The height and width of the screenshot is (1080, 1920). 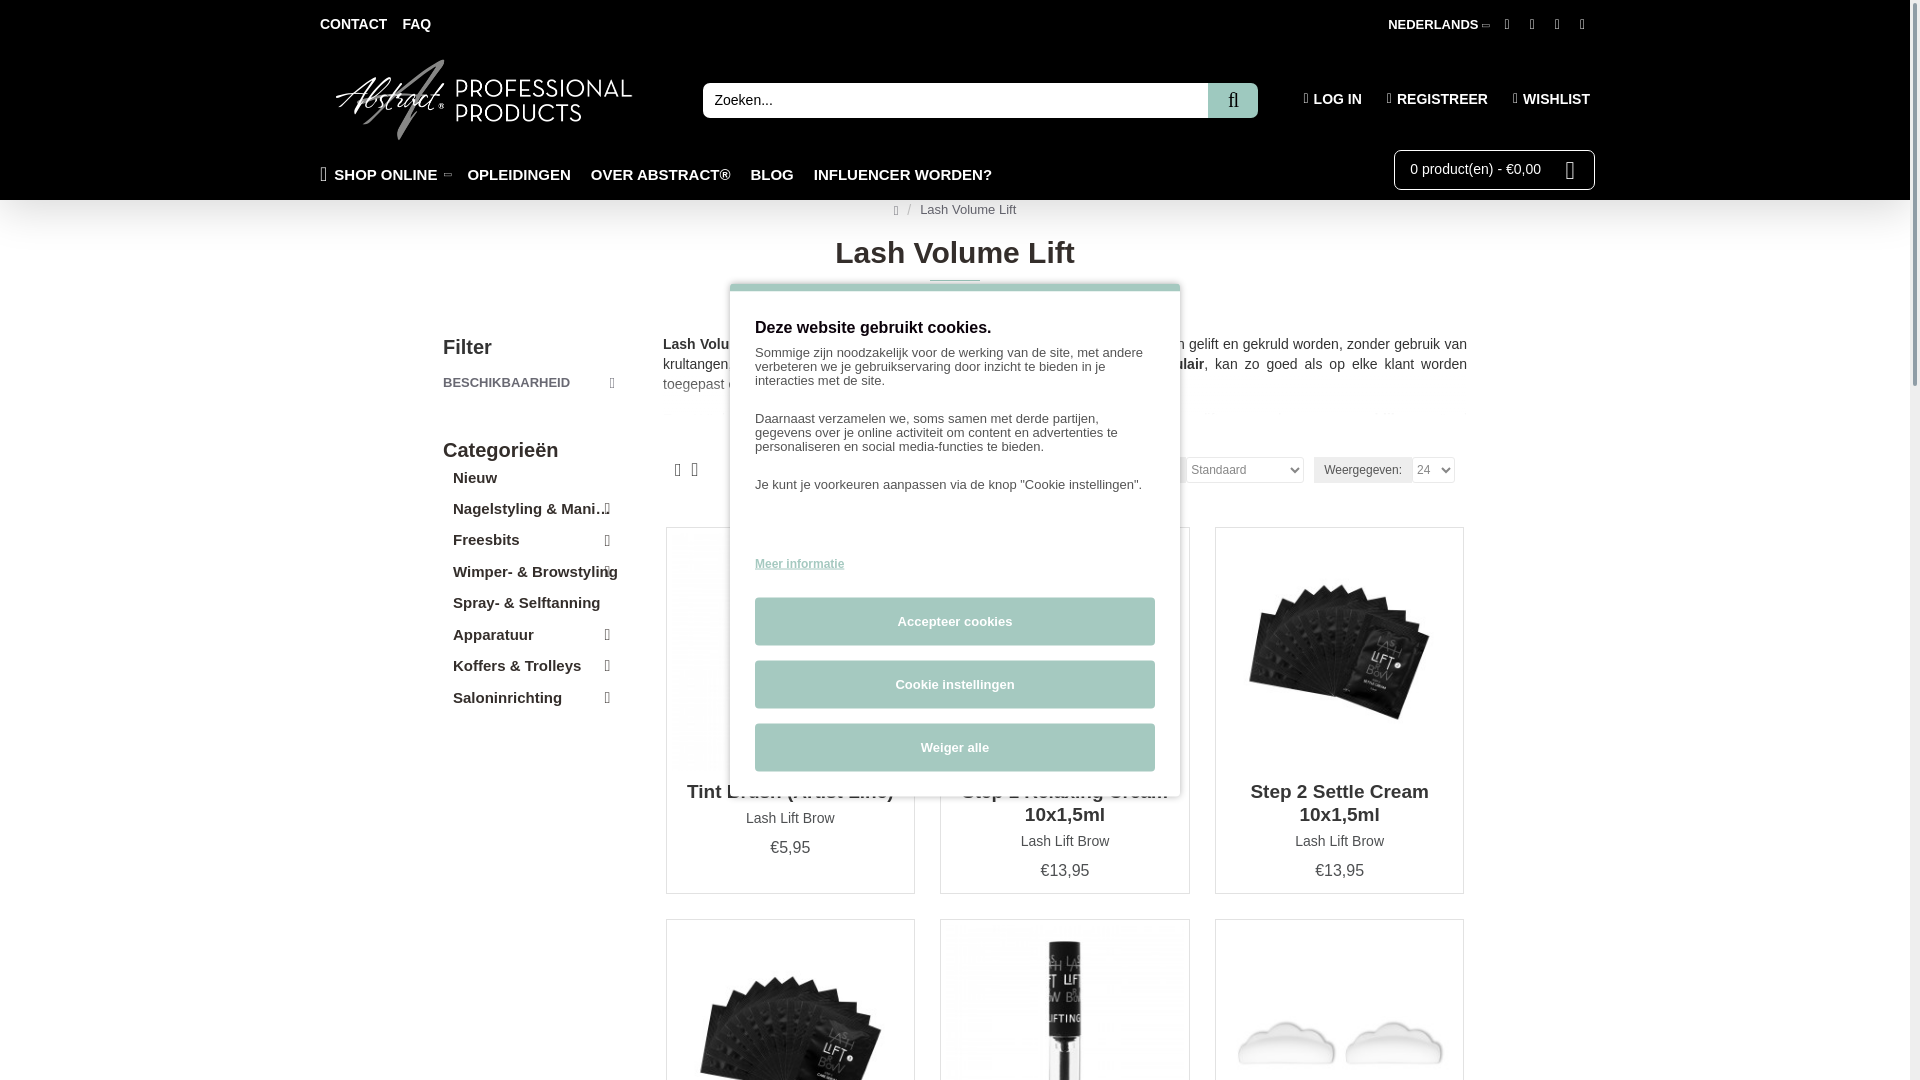 What do you see at coordinates (776, 174) in the screenshot?
I see `BLOG` at bounding box center [776, 174].